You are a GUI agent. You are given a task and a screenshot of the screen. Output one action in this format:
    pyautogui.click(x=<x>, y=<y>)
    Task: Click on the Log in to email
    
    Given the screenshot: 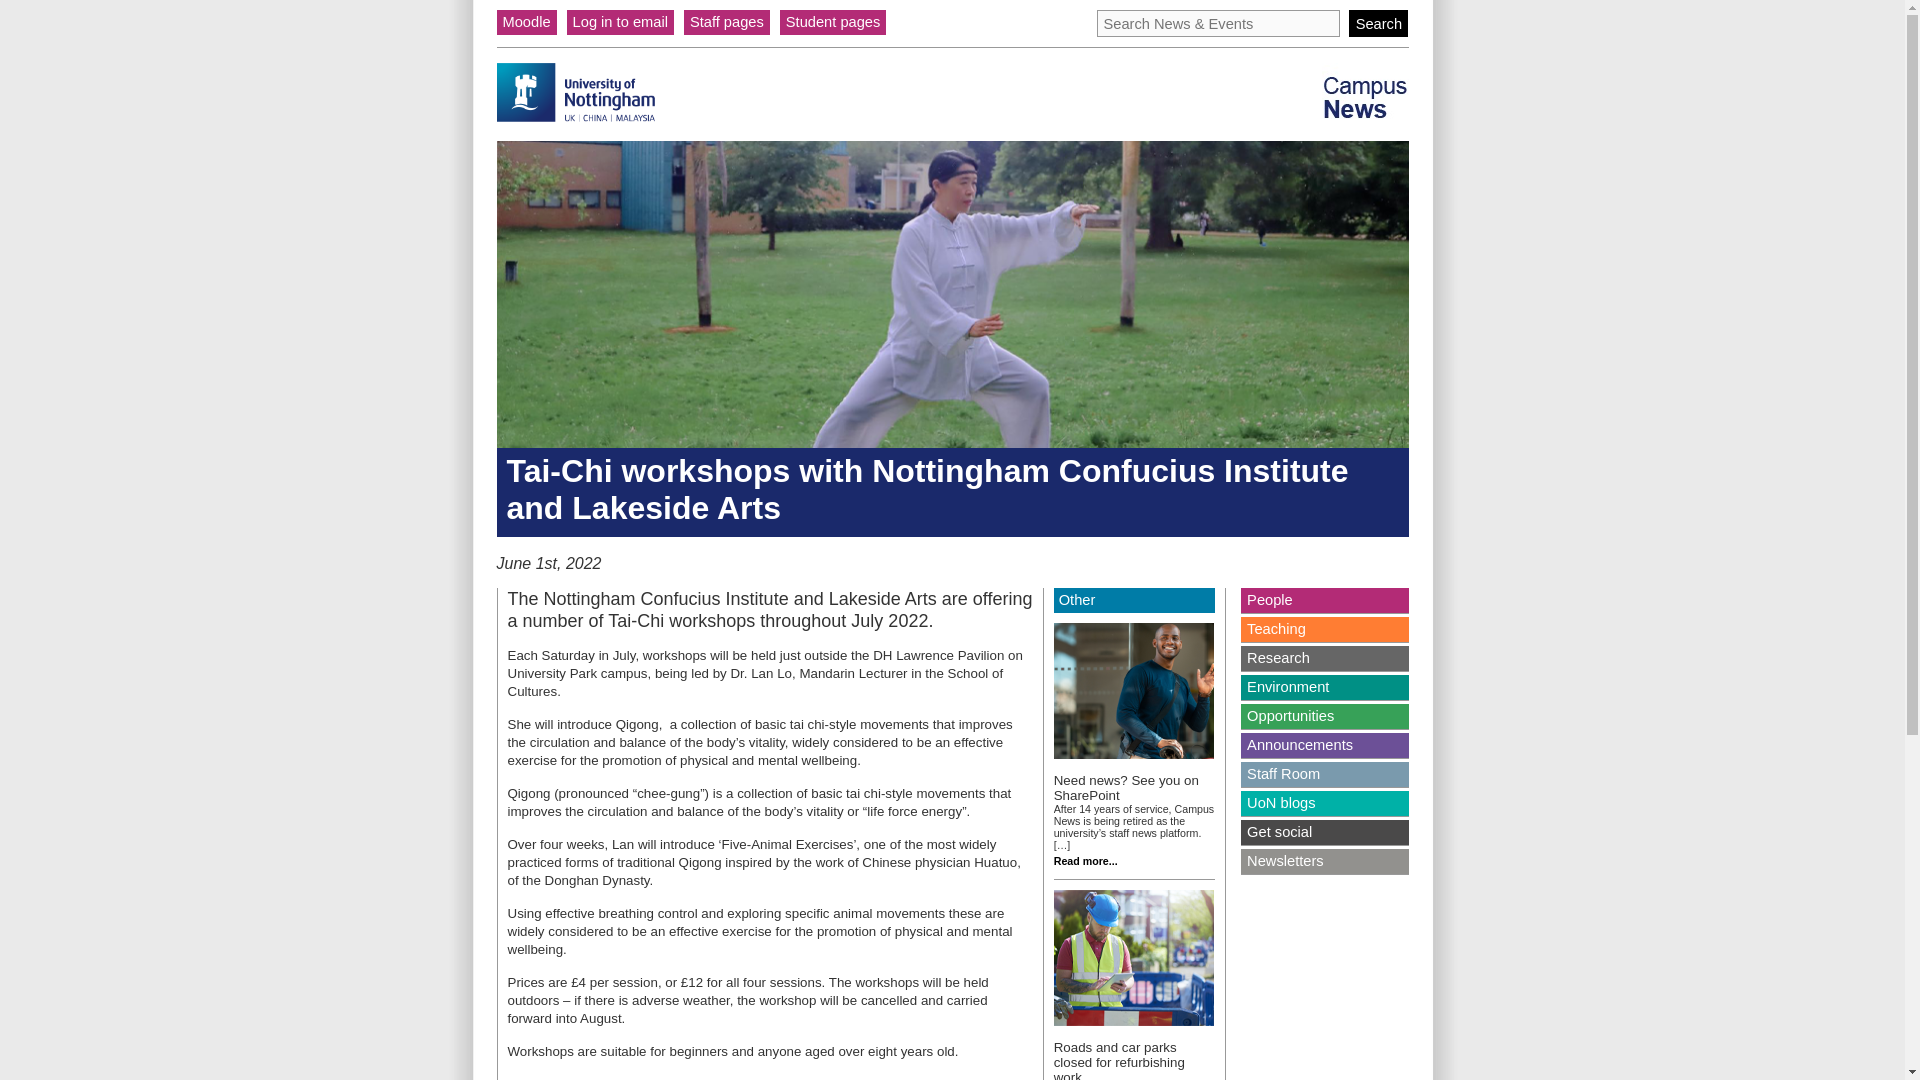 What is the action you would take?
    pyautogui.click(x=620, y=22)
    